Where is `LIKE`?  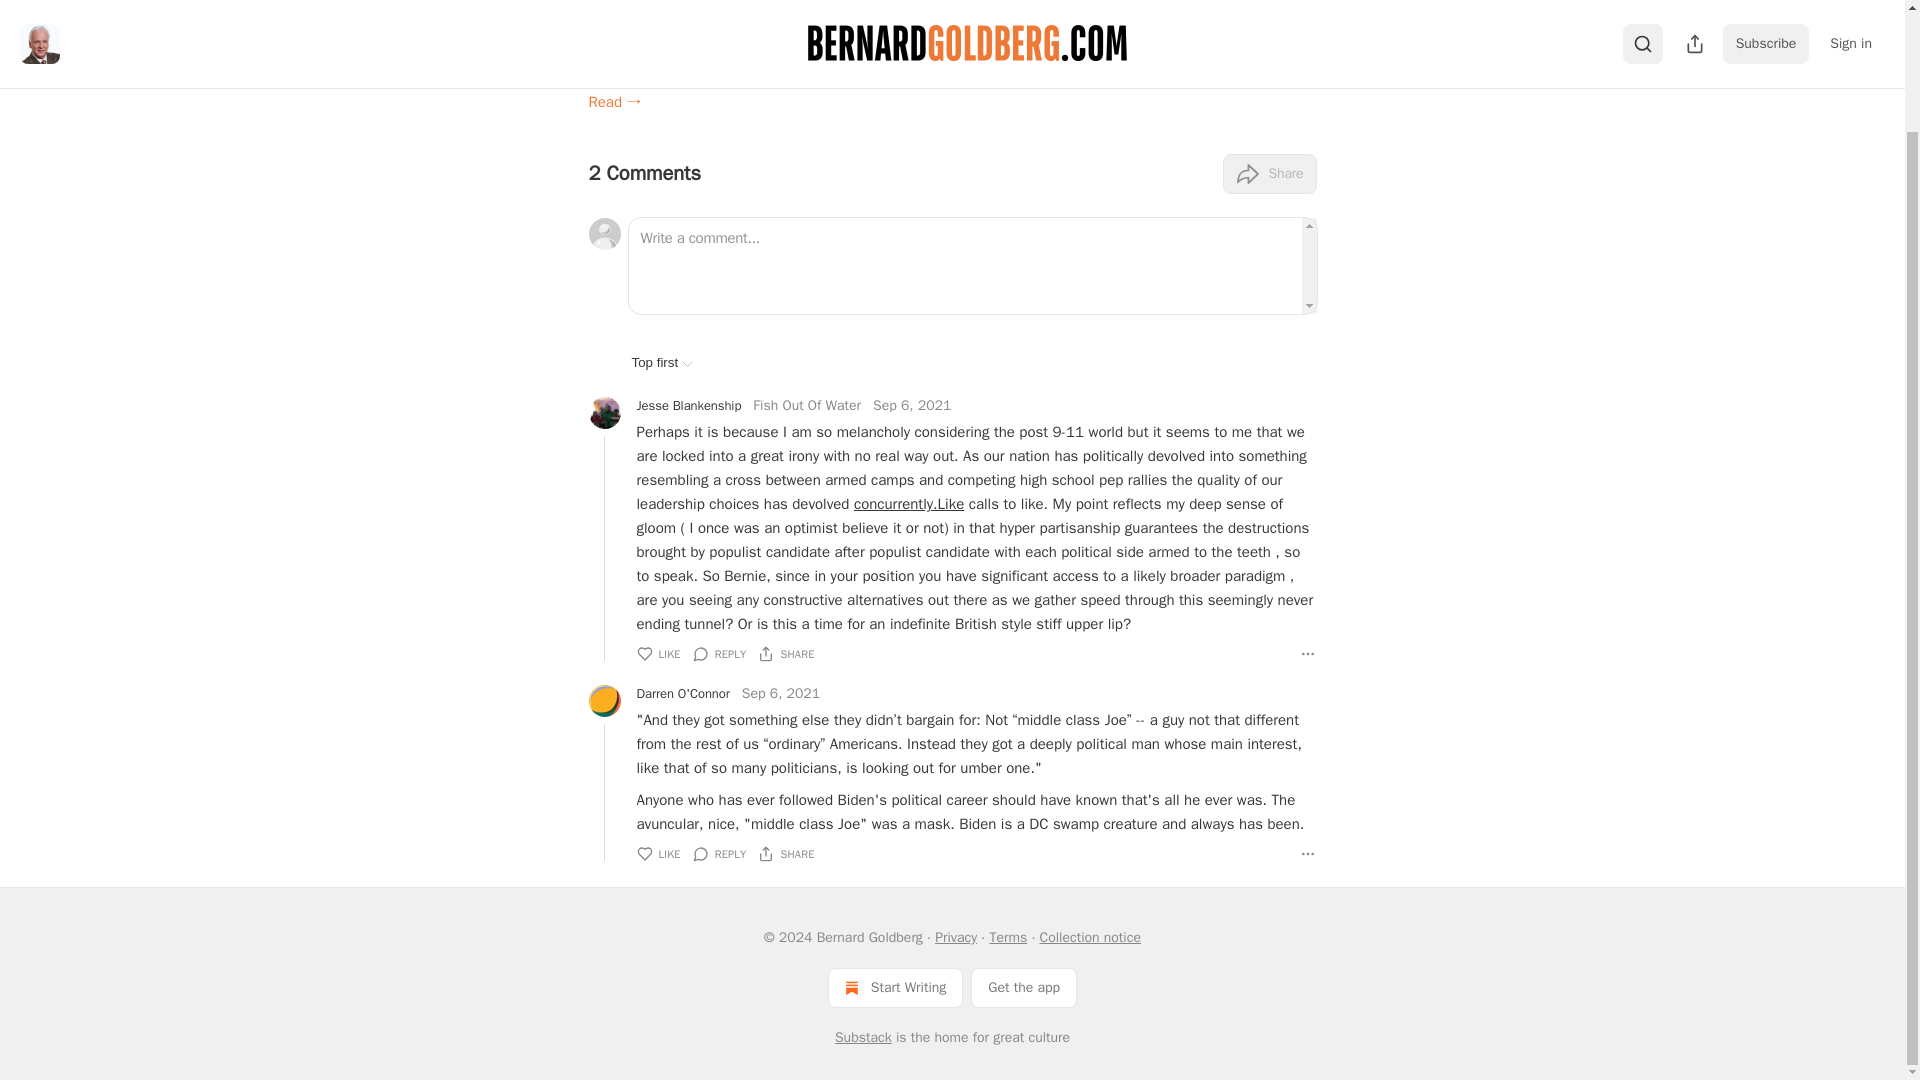
LIKE is located at coordinates (657, 654).